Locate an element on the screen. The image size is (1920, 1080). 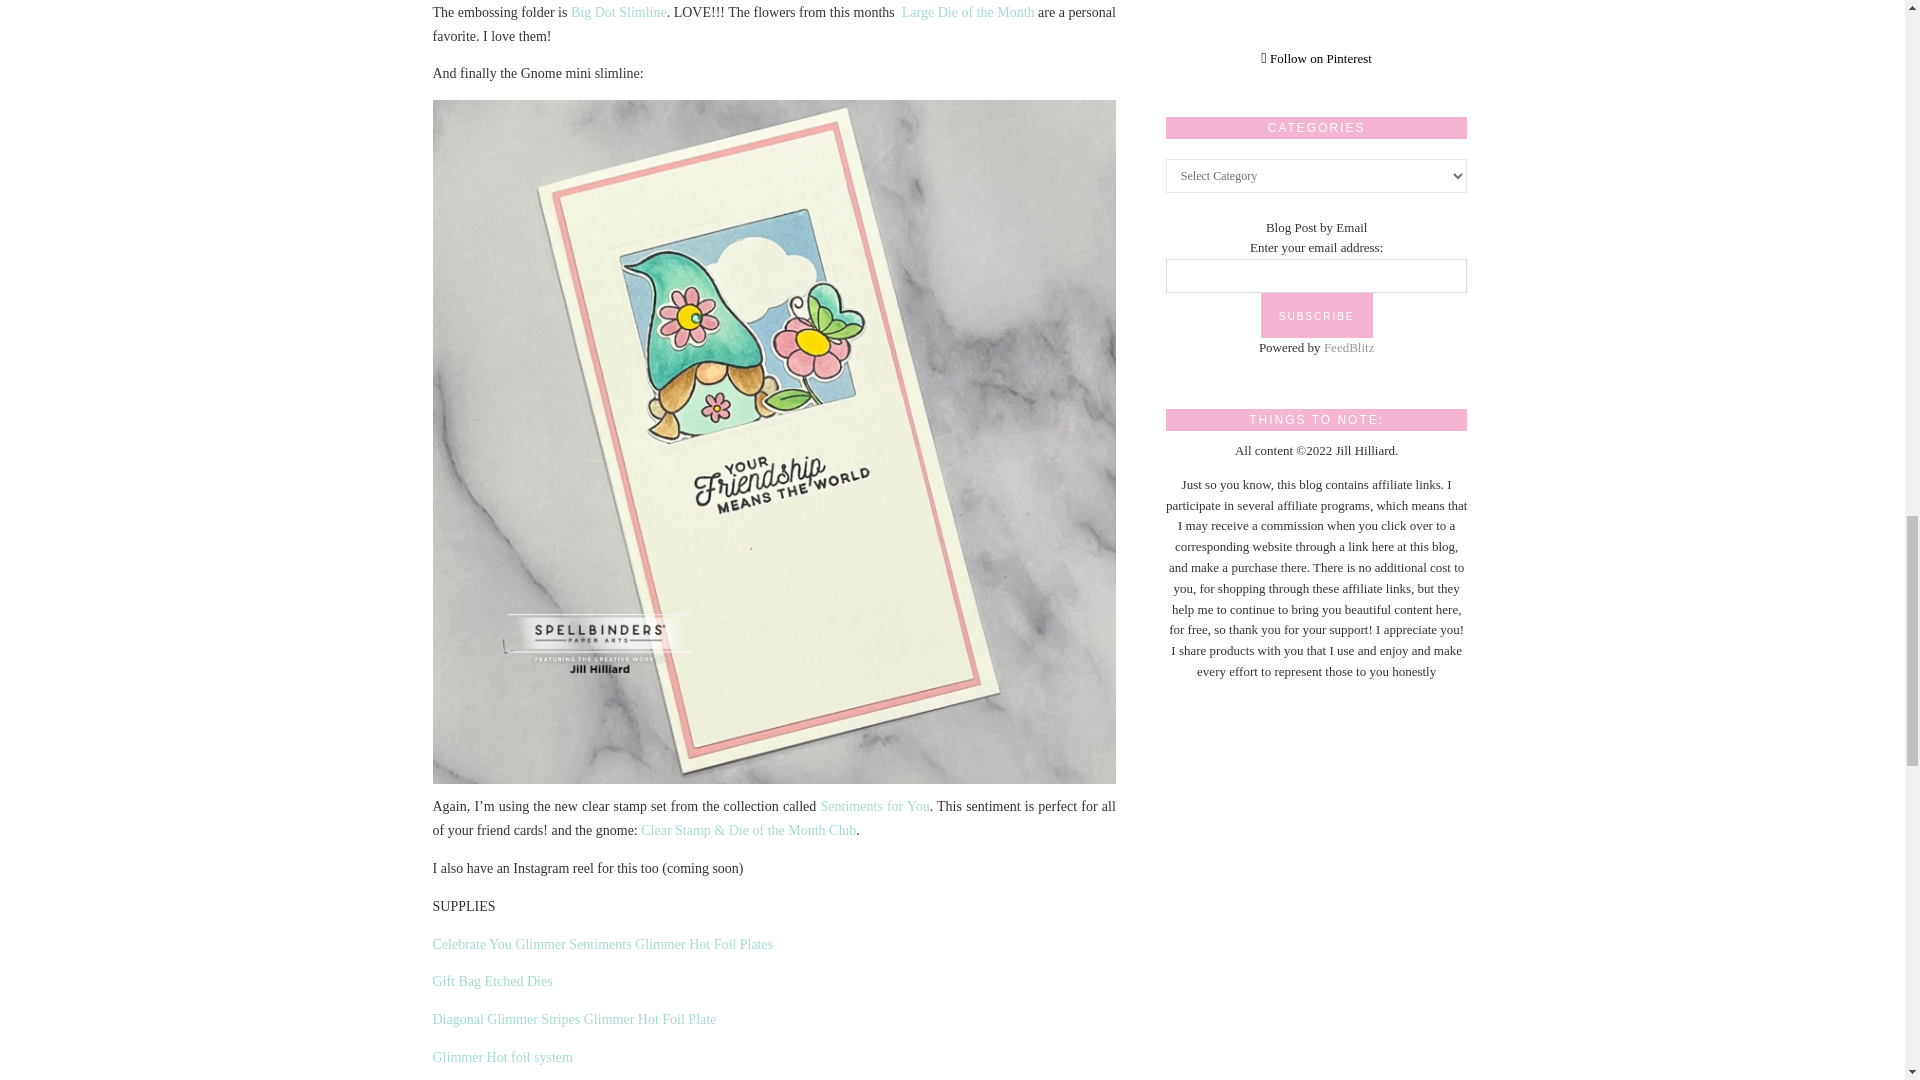
Big Dot Slimline is located at coordinates (618, 12).